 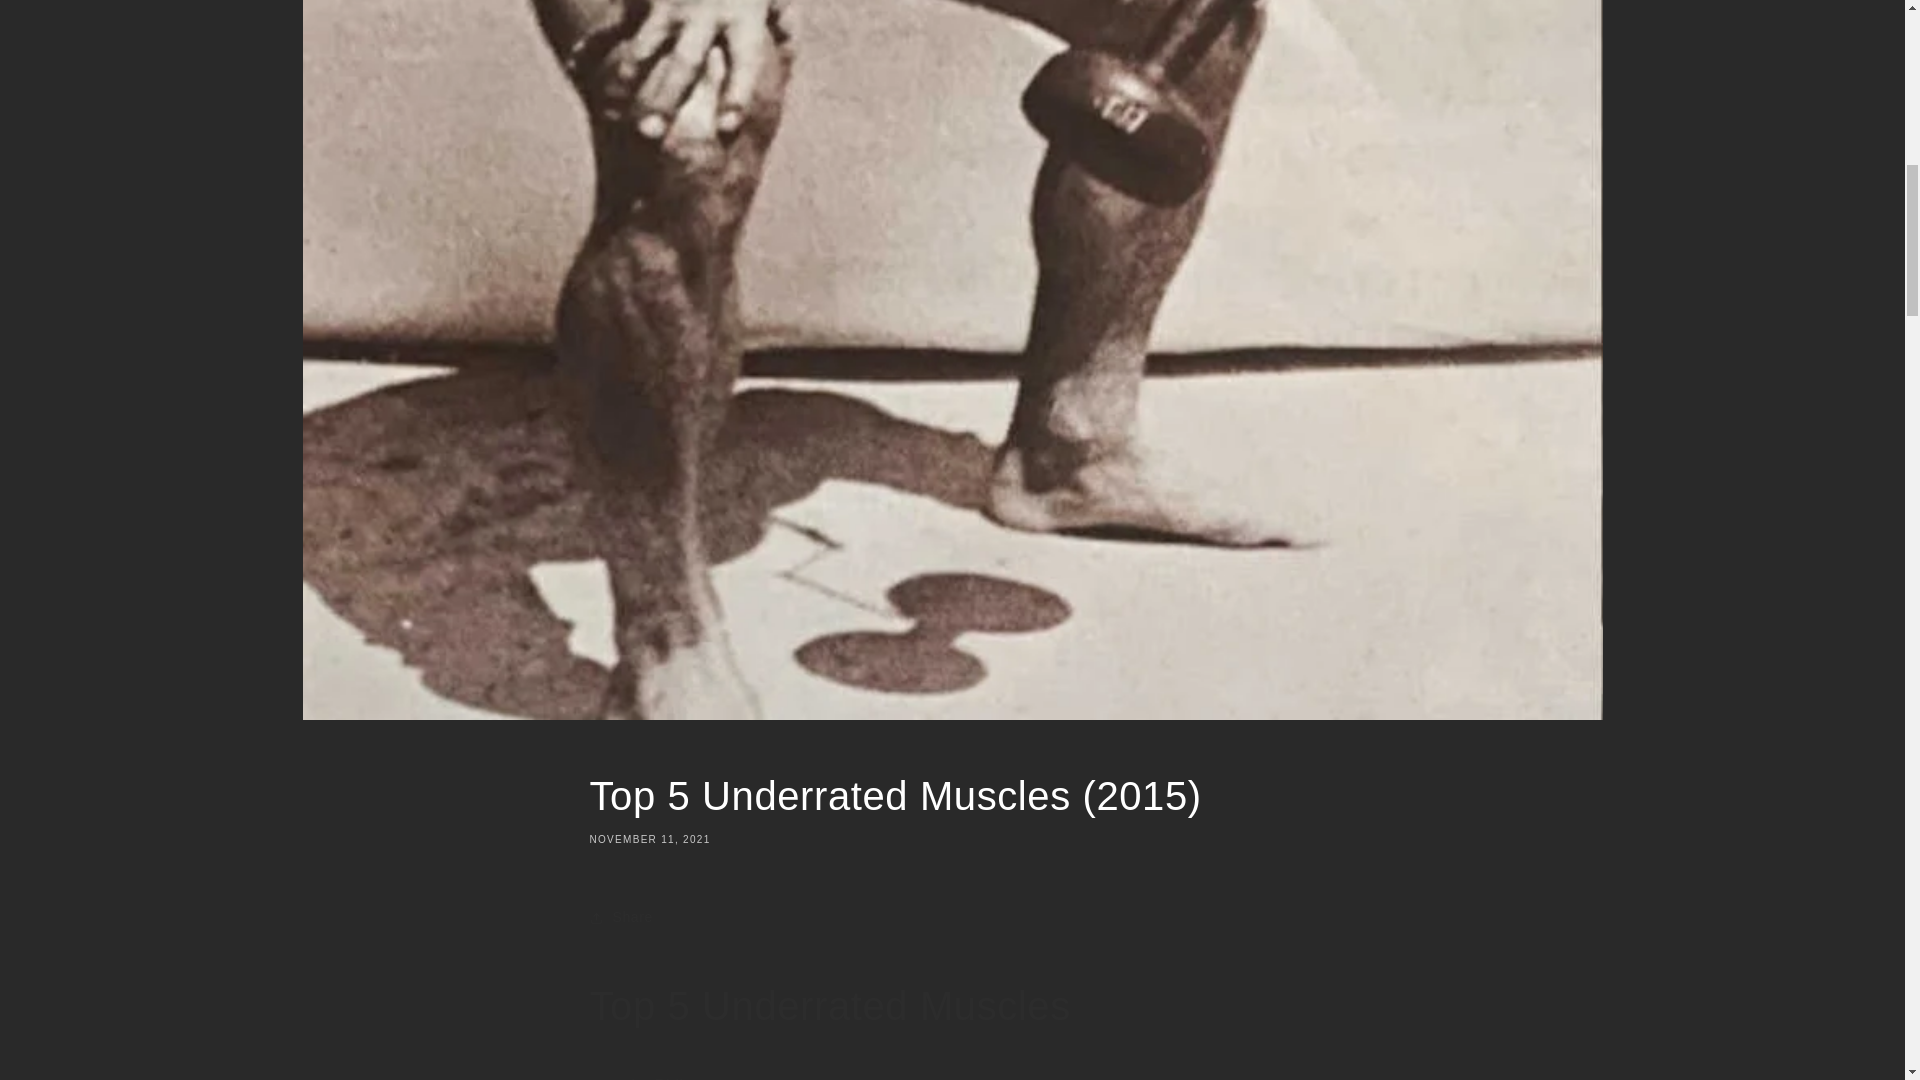 I want to click on Phil, so click(x=668, y=1078).